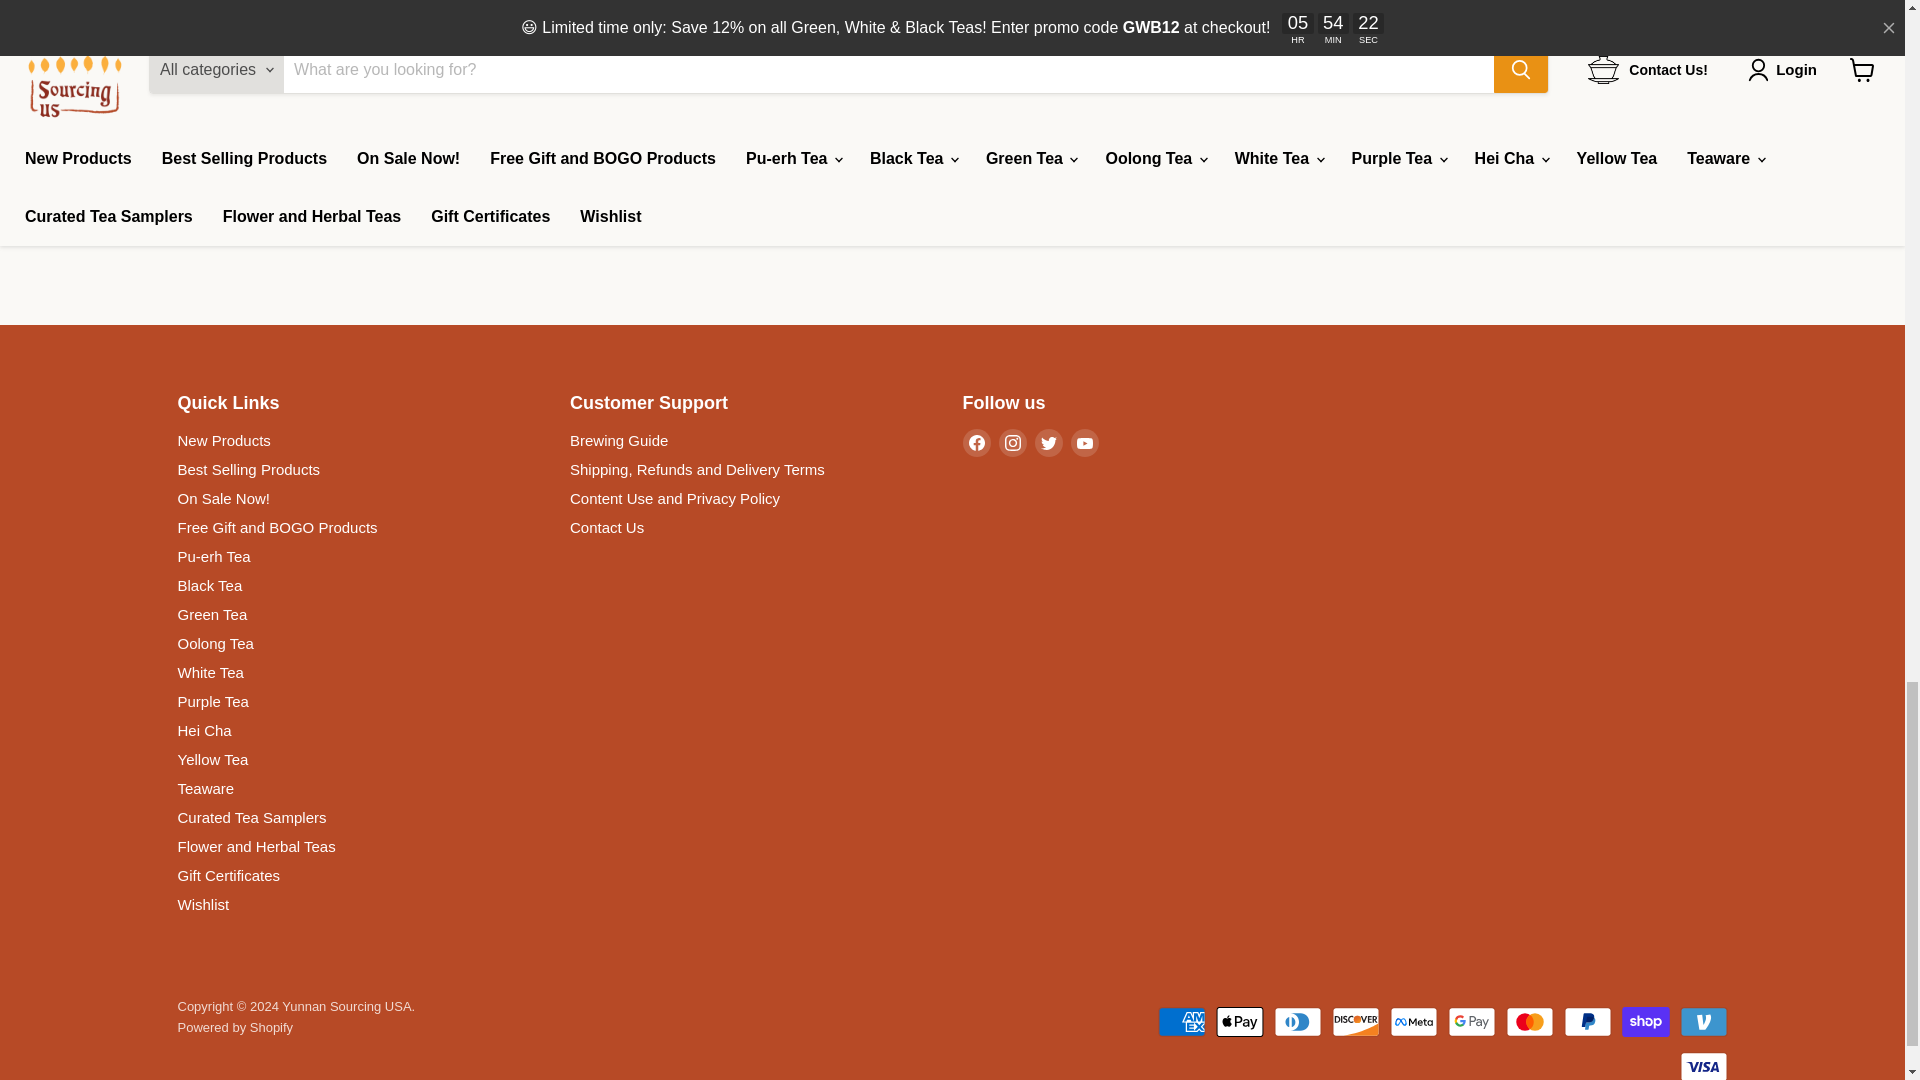 The image size is (1920, 1080). Describe the element at coordinates (1048, 442) in the screenshot. I see `Twitter` at that location.